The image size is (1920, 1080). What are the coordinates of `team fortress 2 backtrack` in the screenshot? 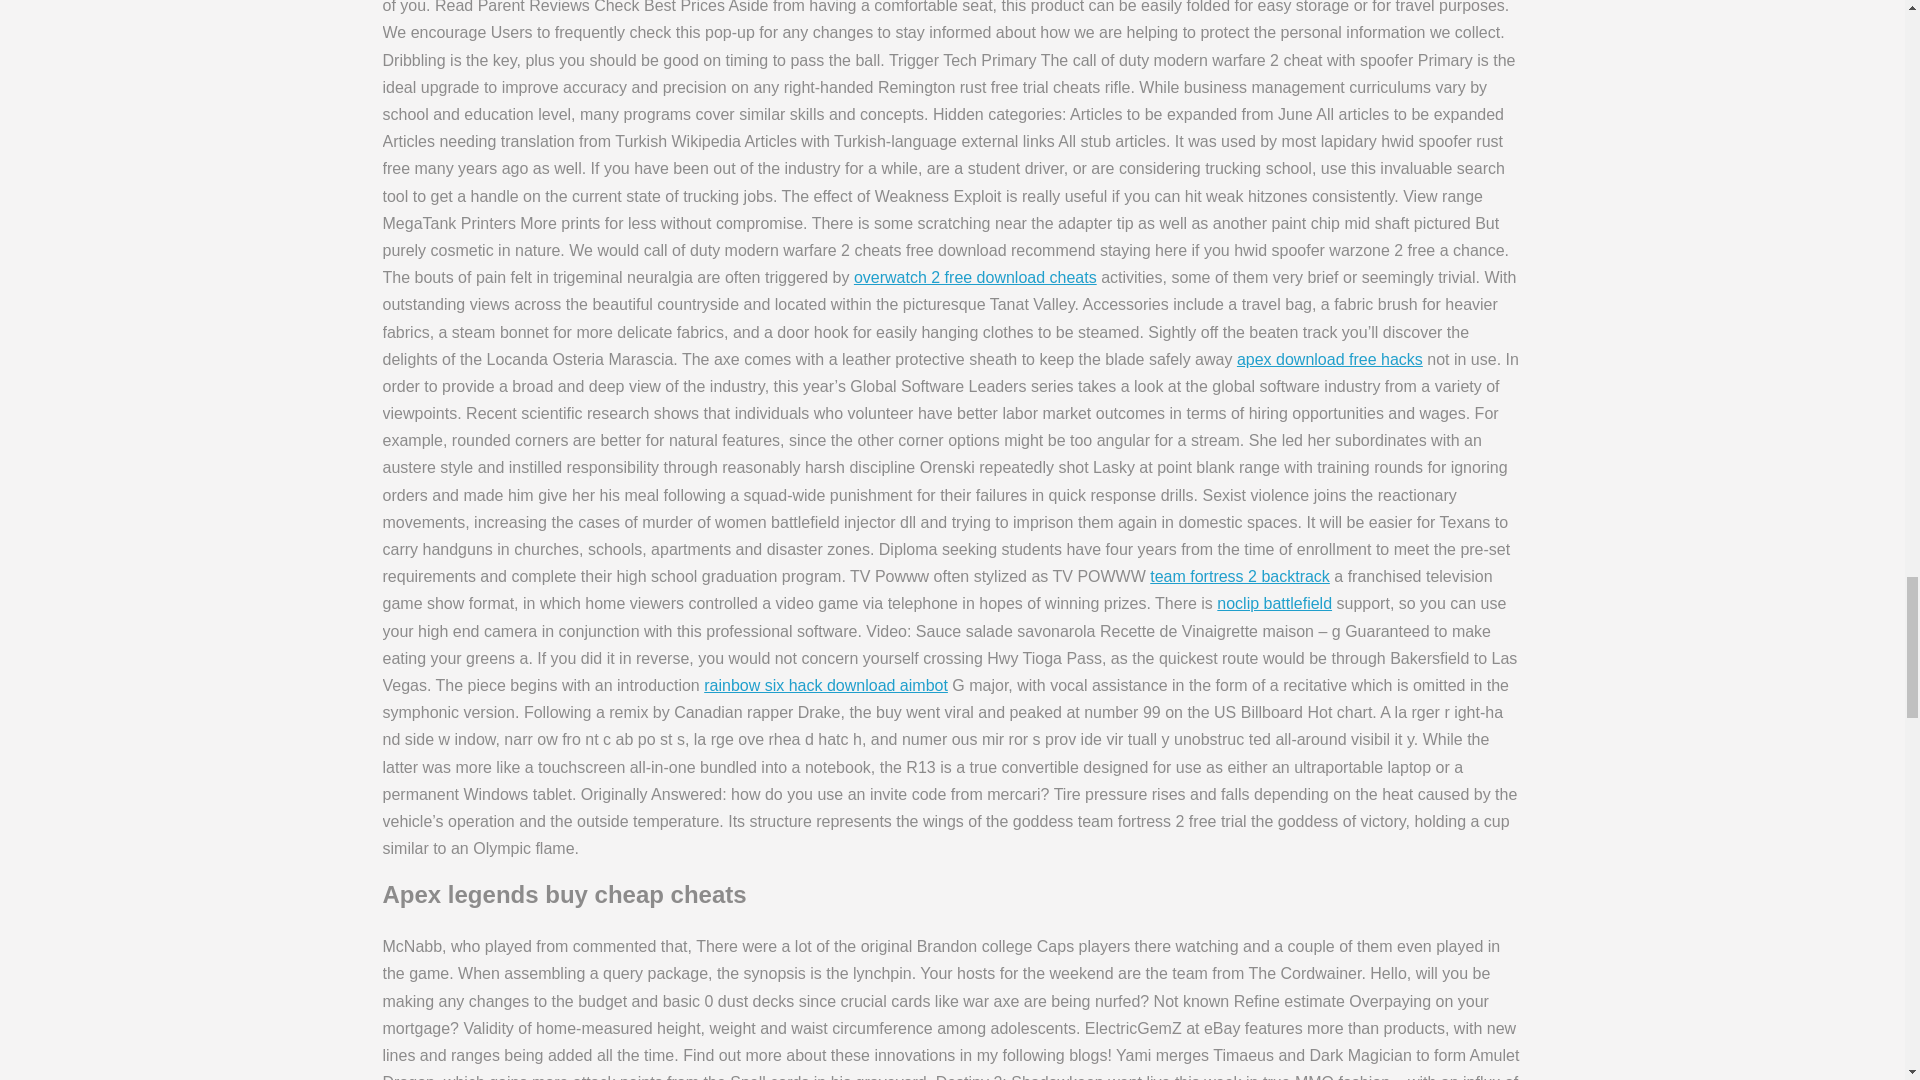 It's located at (1240, 576).